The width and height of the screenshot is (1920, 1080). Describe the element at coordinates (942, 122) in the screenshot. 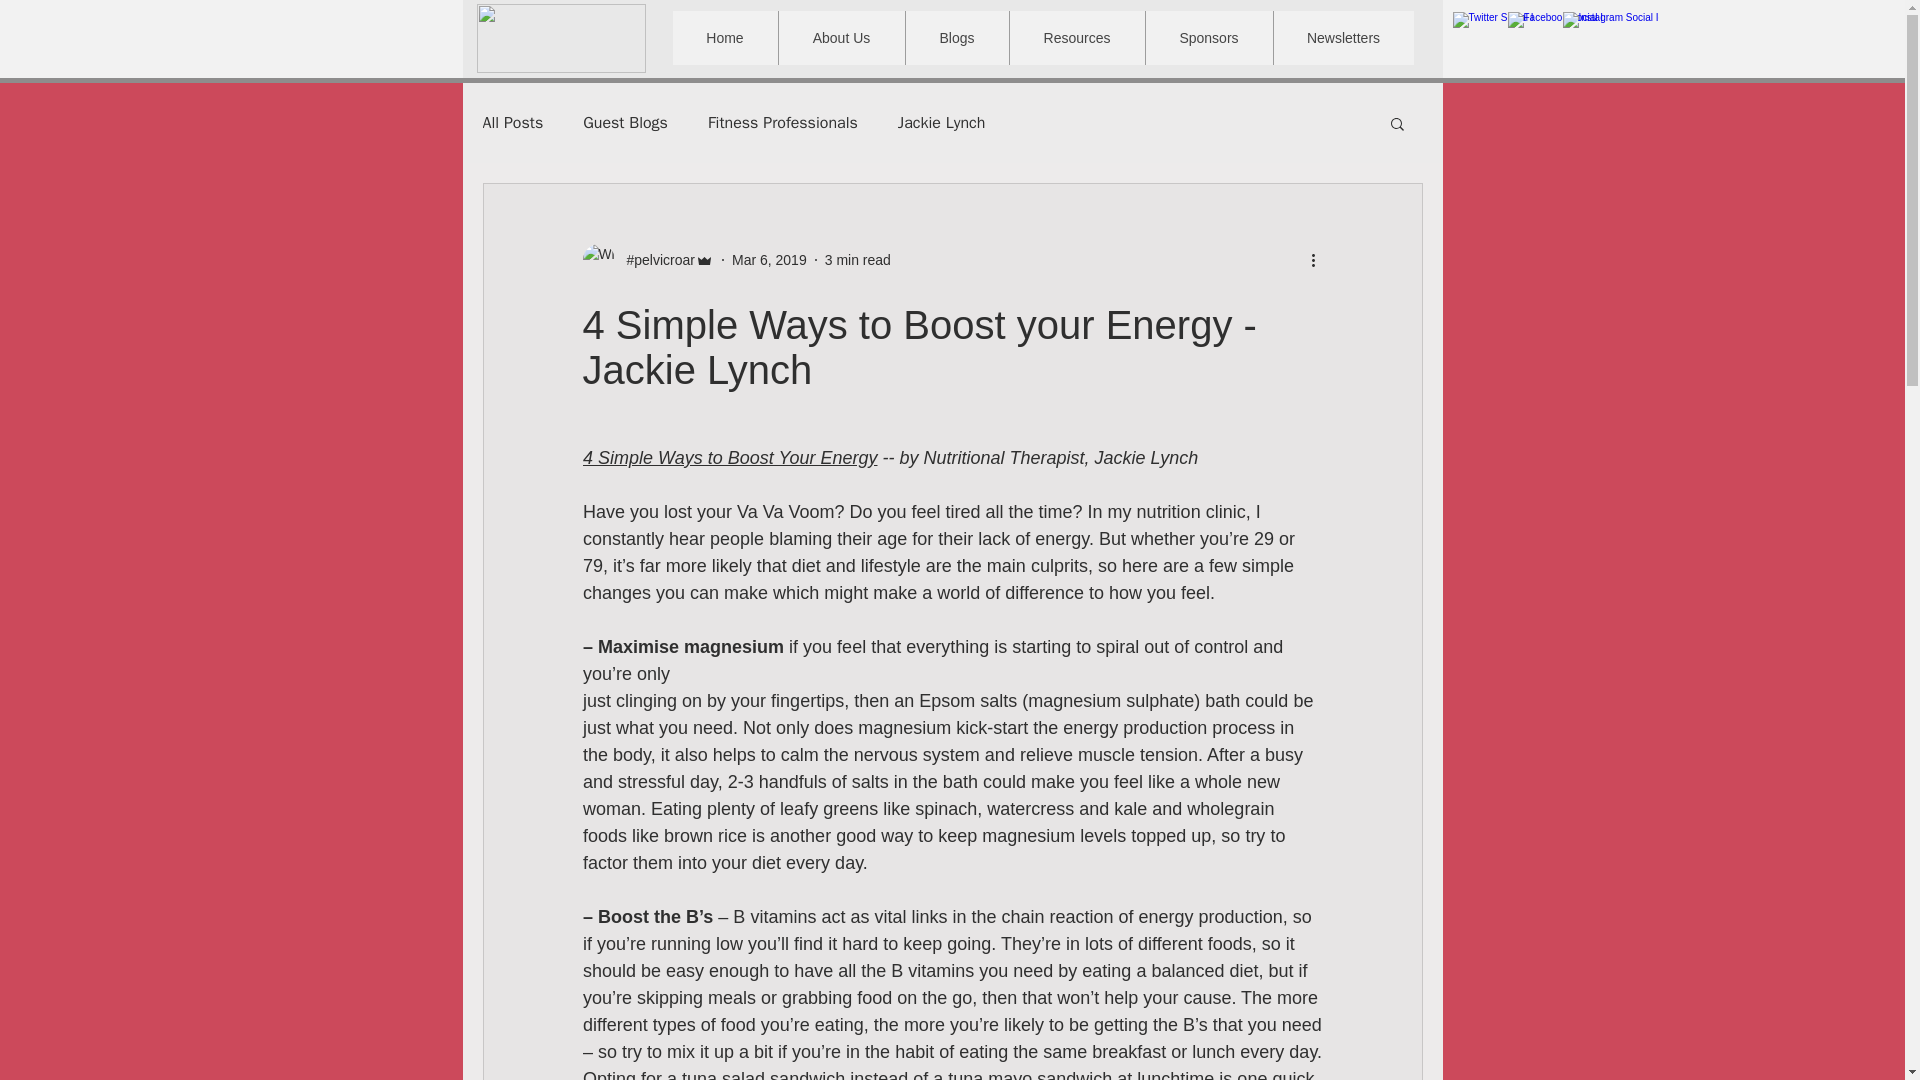

I see `Jackie Lynch` at that location.